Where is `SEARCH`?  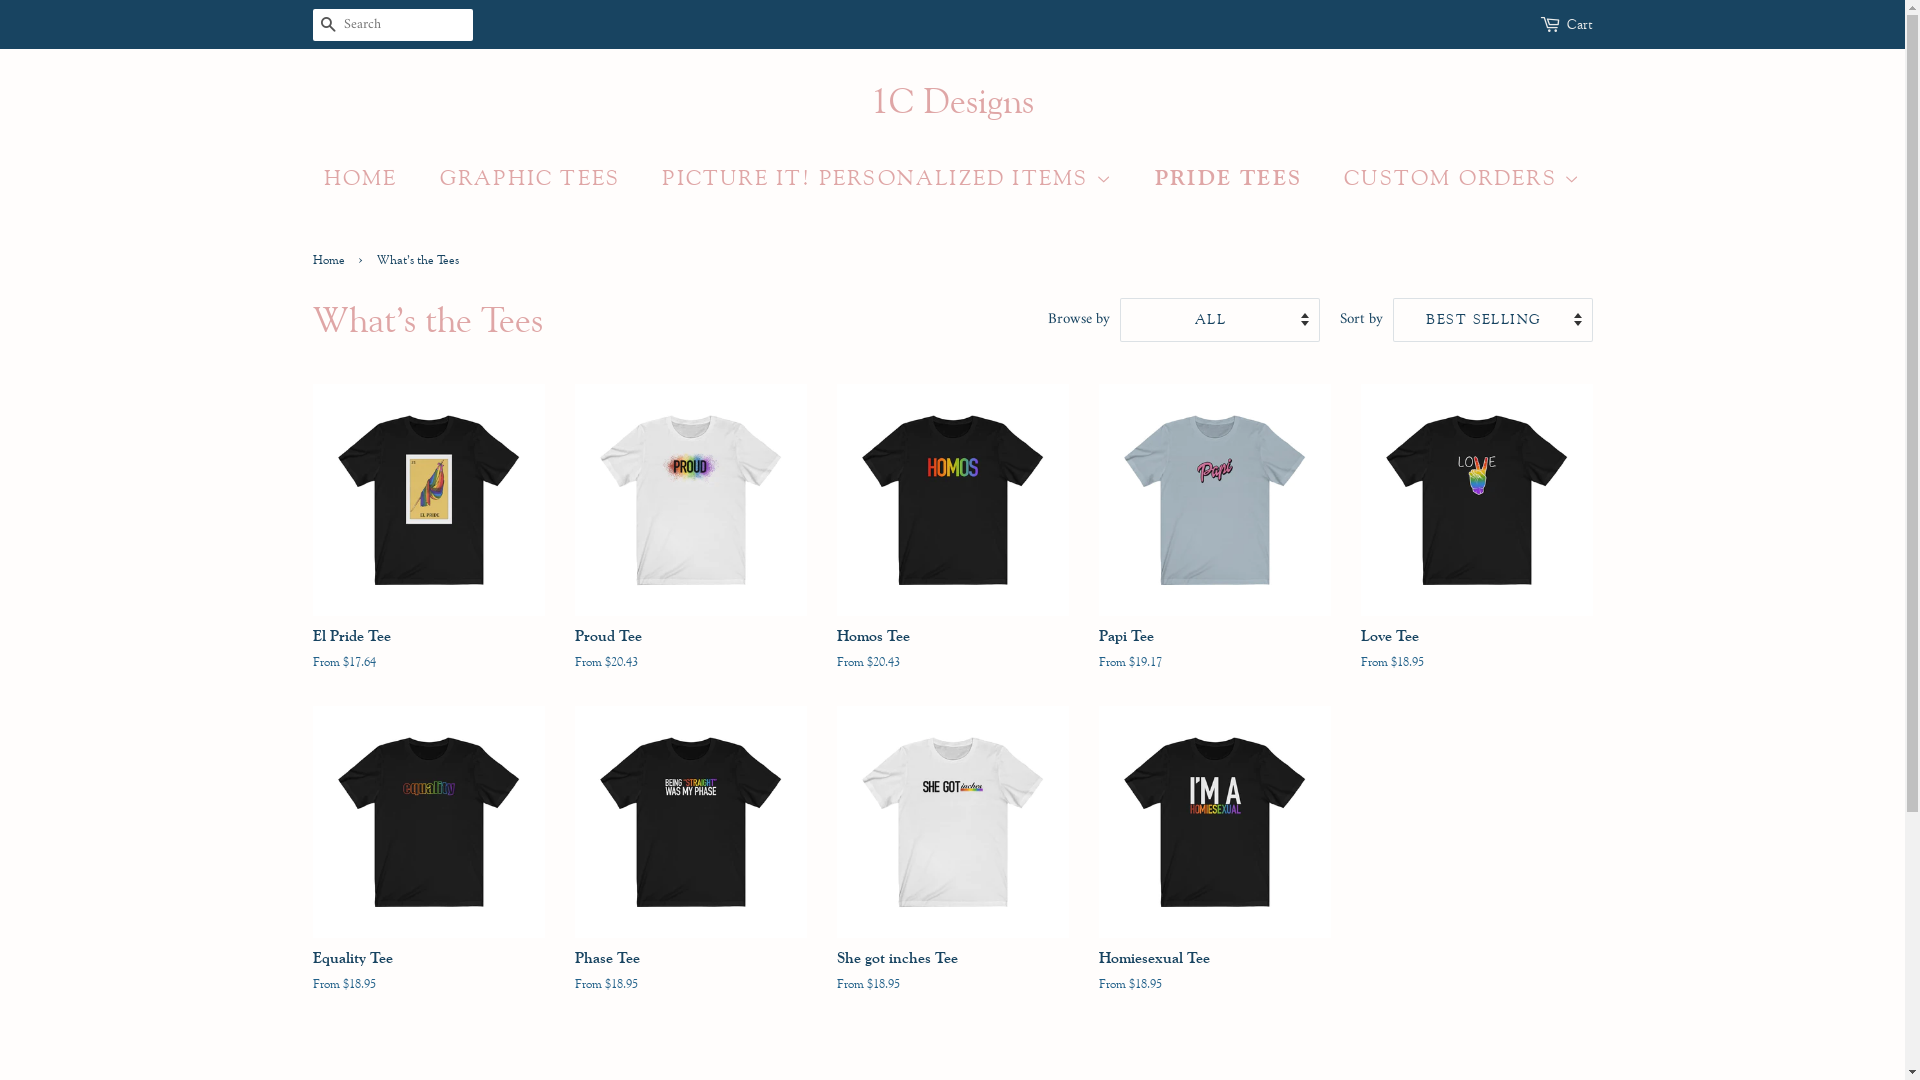 SEARCH is located at coordinates (328, 26).